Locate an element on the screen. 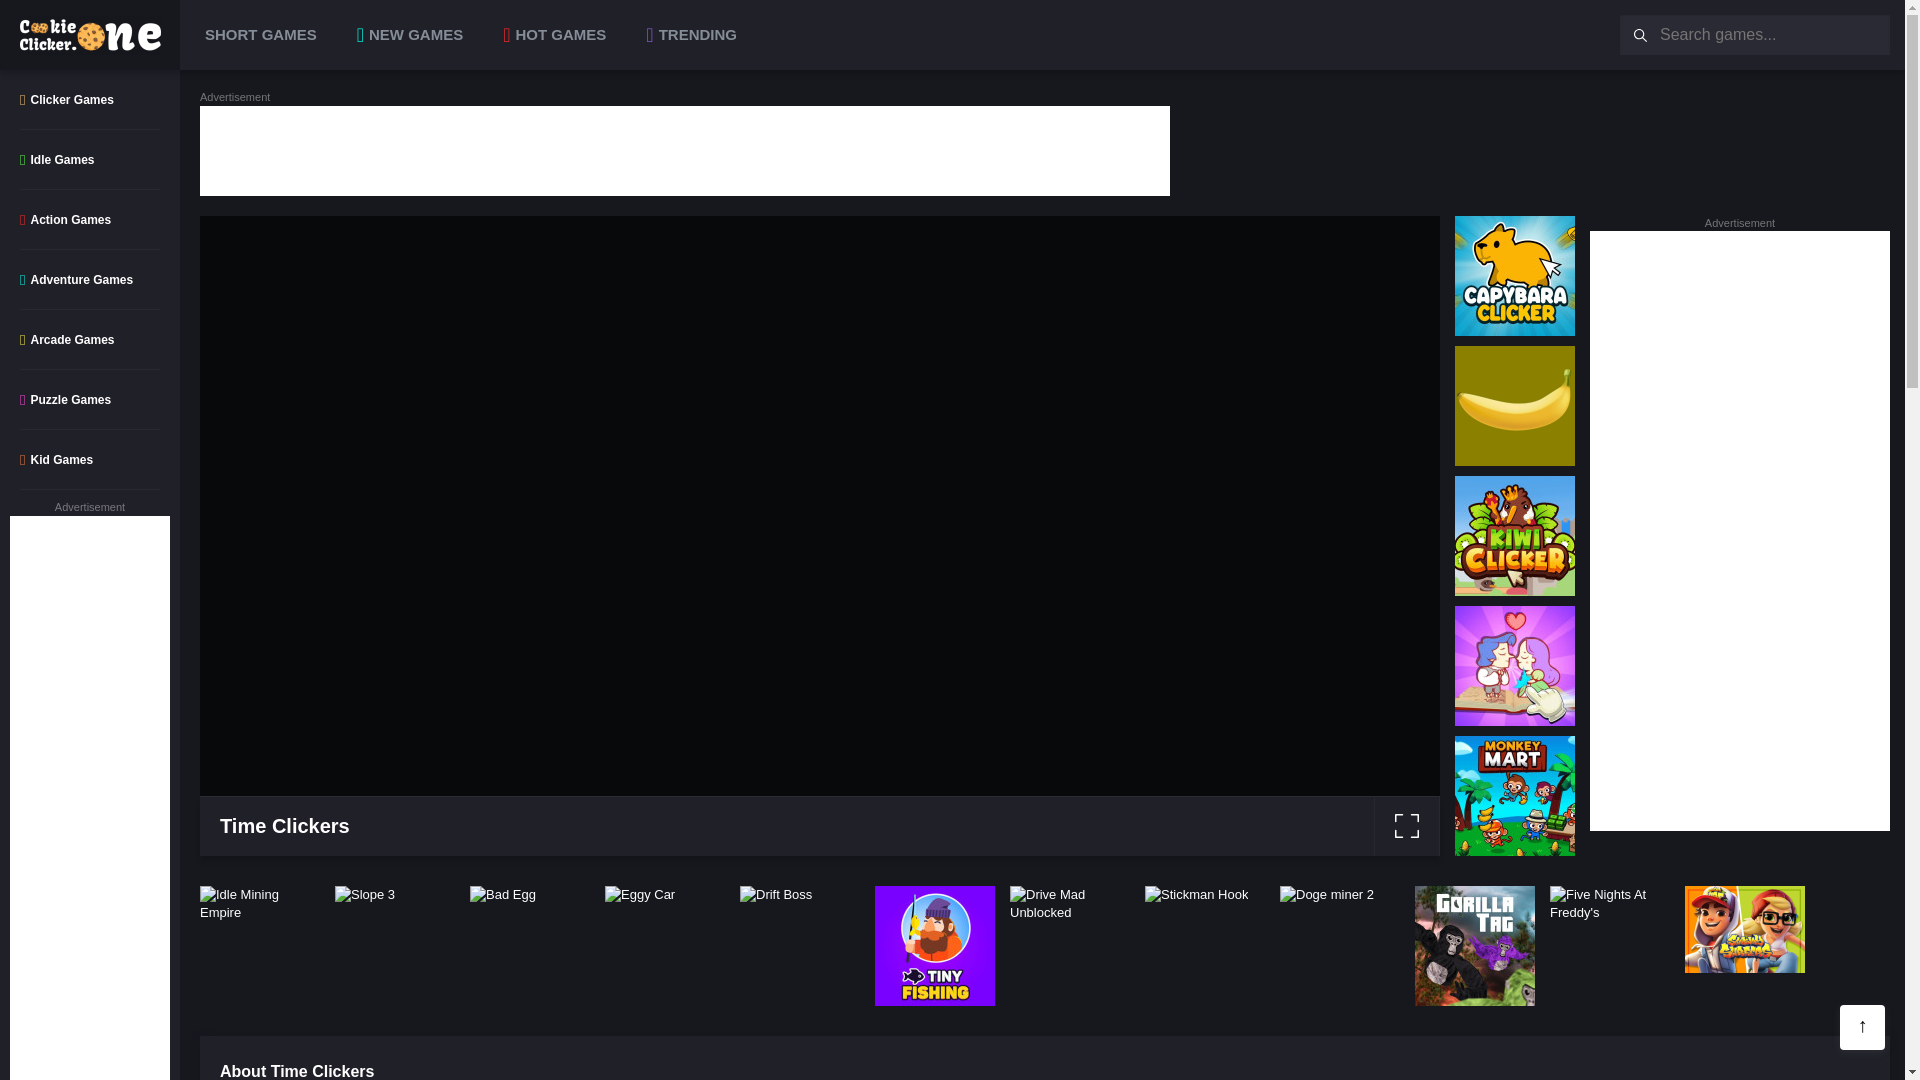 This screenshot has height=1080, width=1920. NEW GAMES is located at coordinates (410, 34).